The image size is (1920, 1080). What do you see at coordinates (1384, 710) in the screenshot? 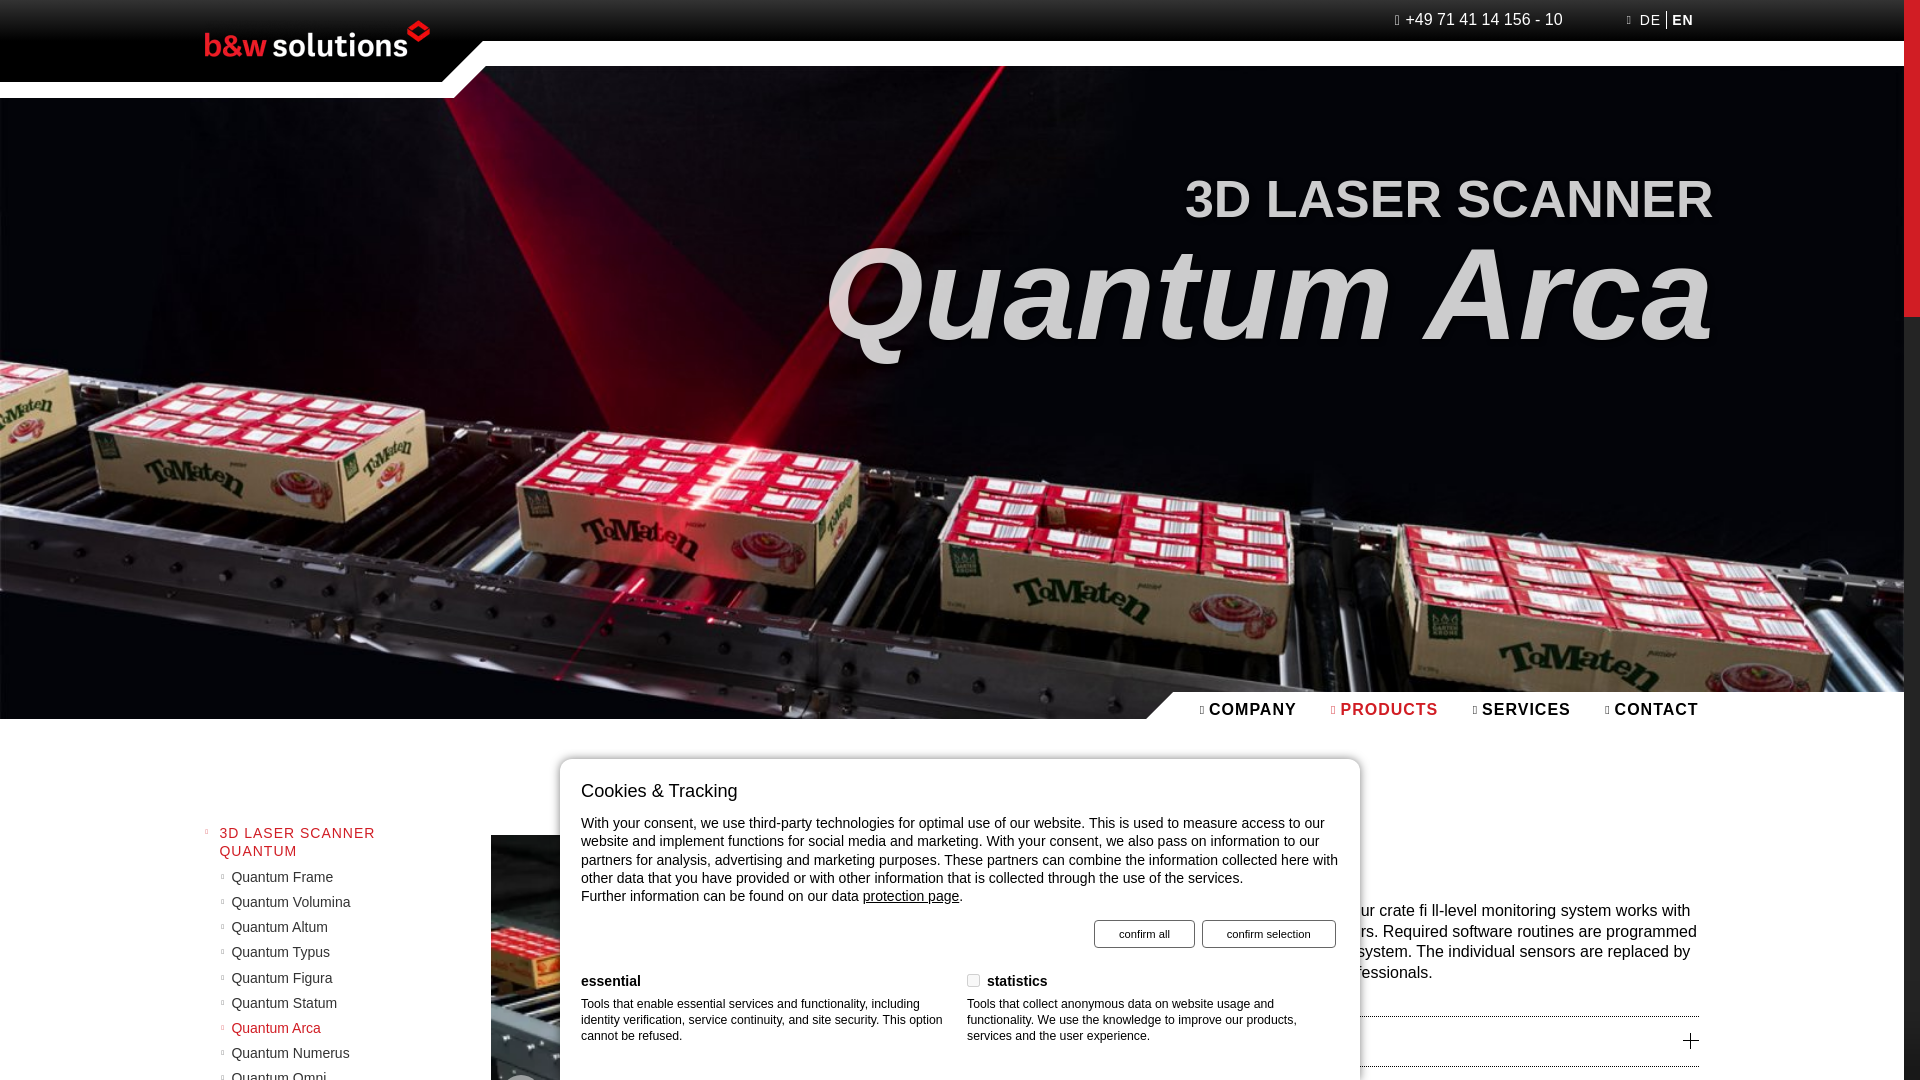
I see `PRODUCTS` at bounding box center [1384, 710].